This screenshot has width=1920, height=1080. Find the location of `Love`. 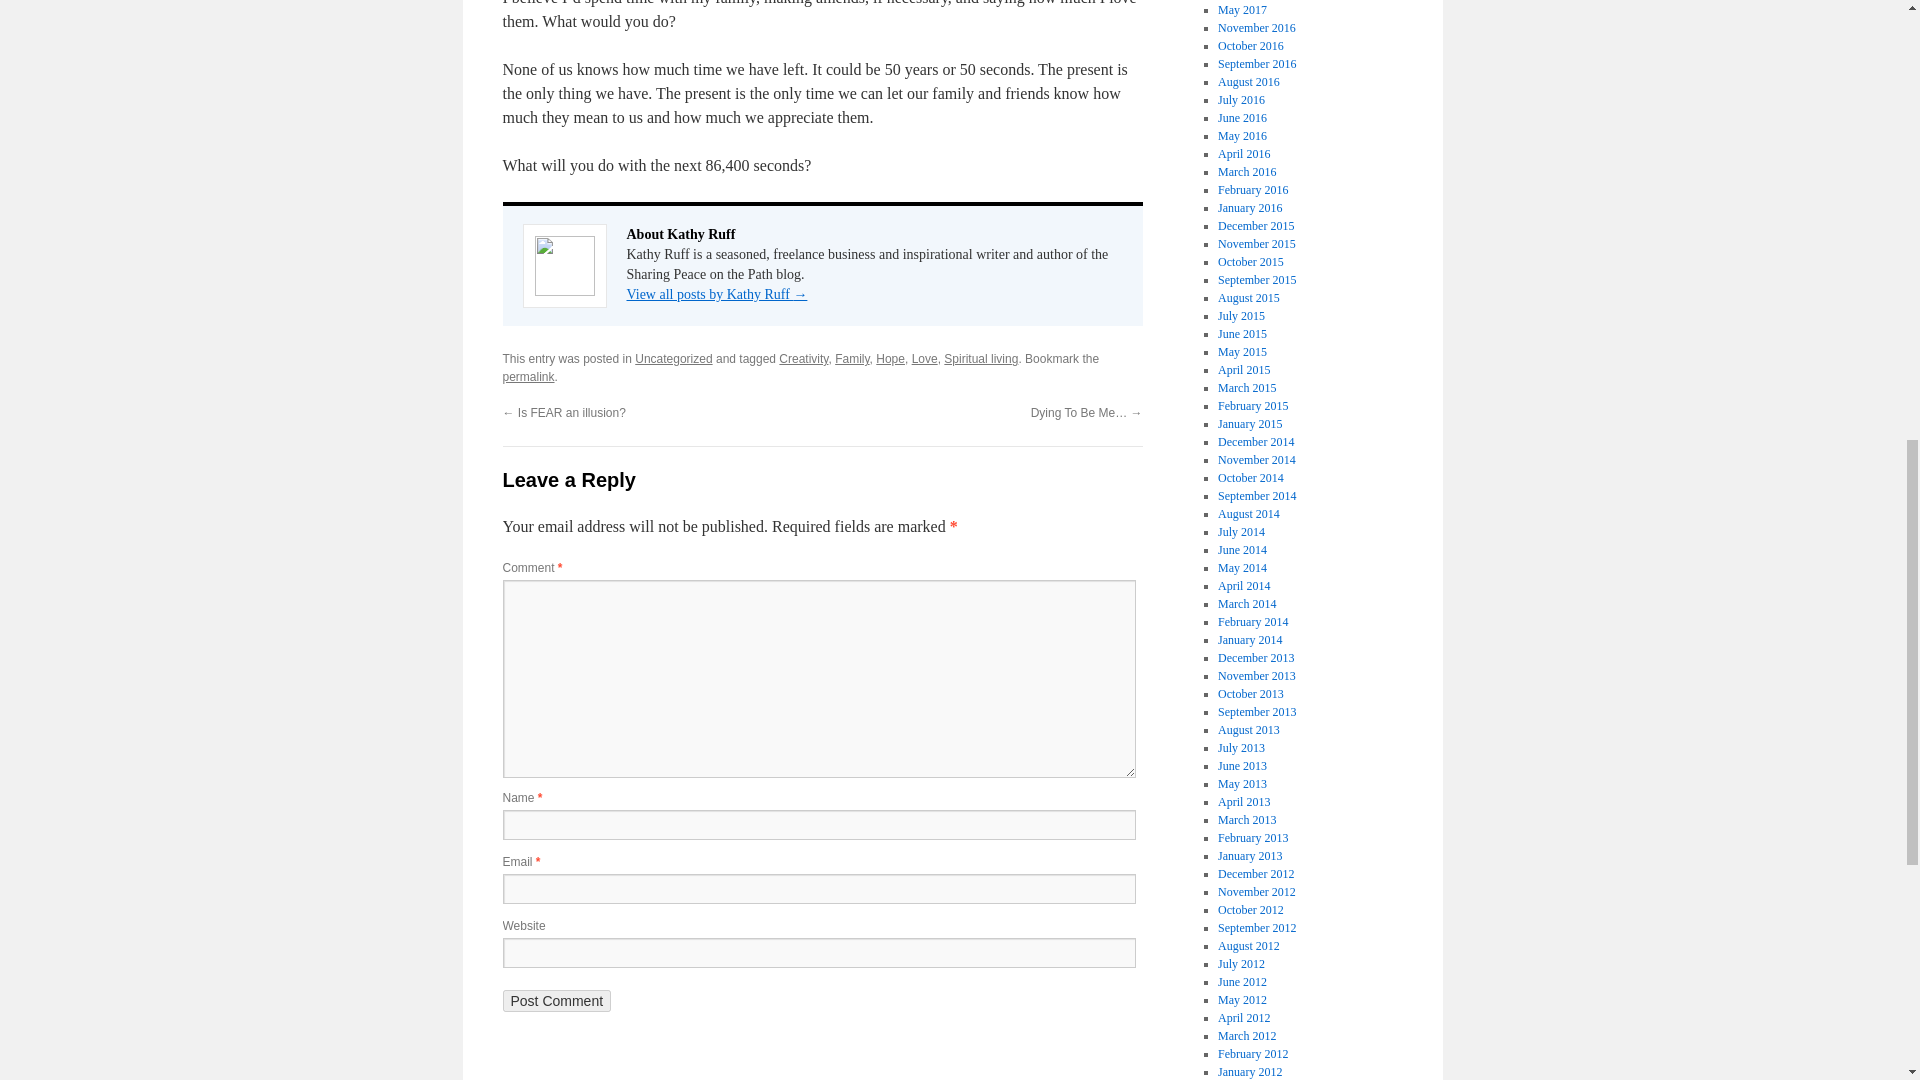

Love is located at coordinates (925, 359).